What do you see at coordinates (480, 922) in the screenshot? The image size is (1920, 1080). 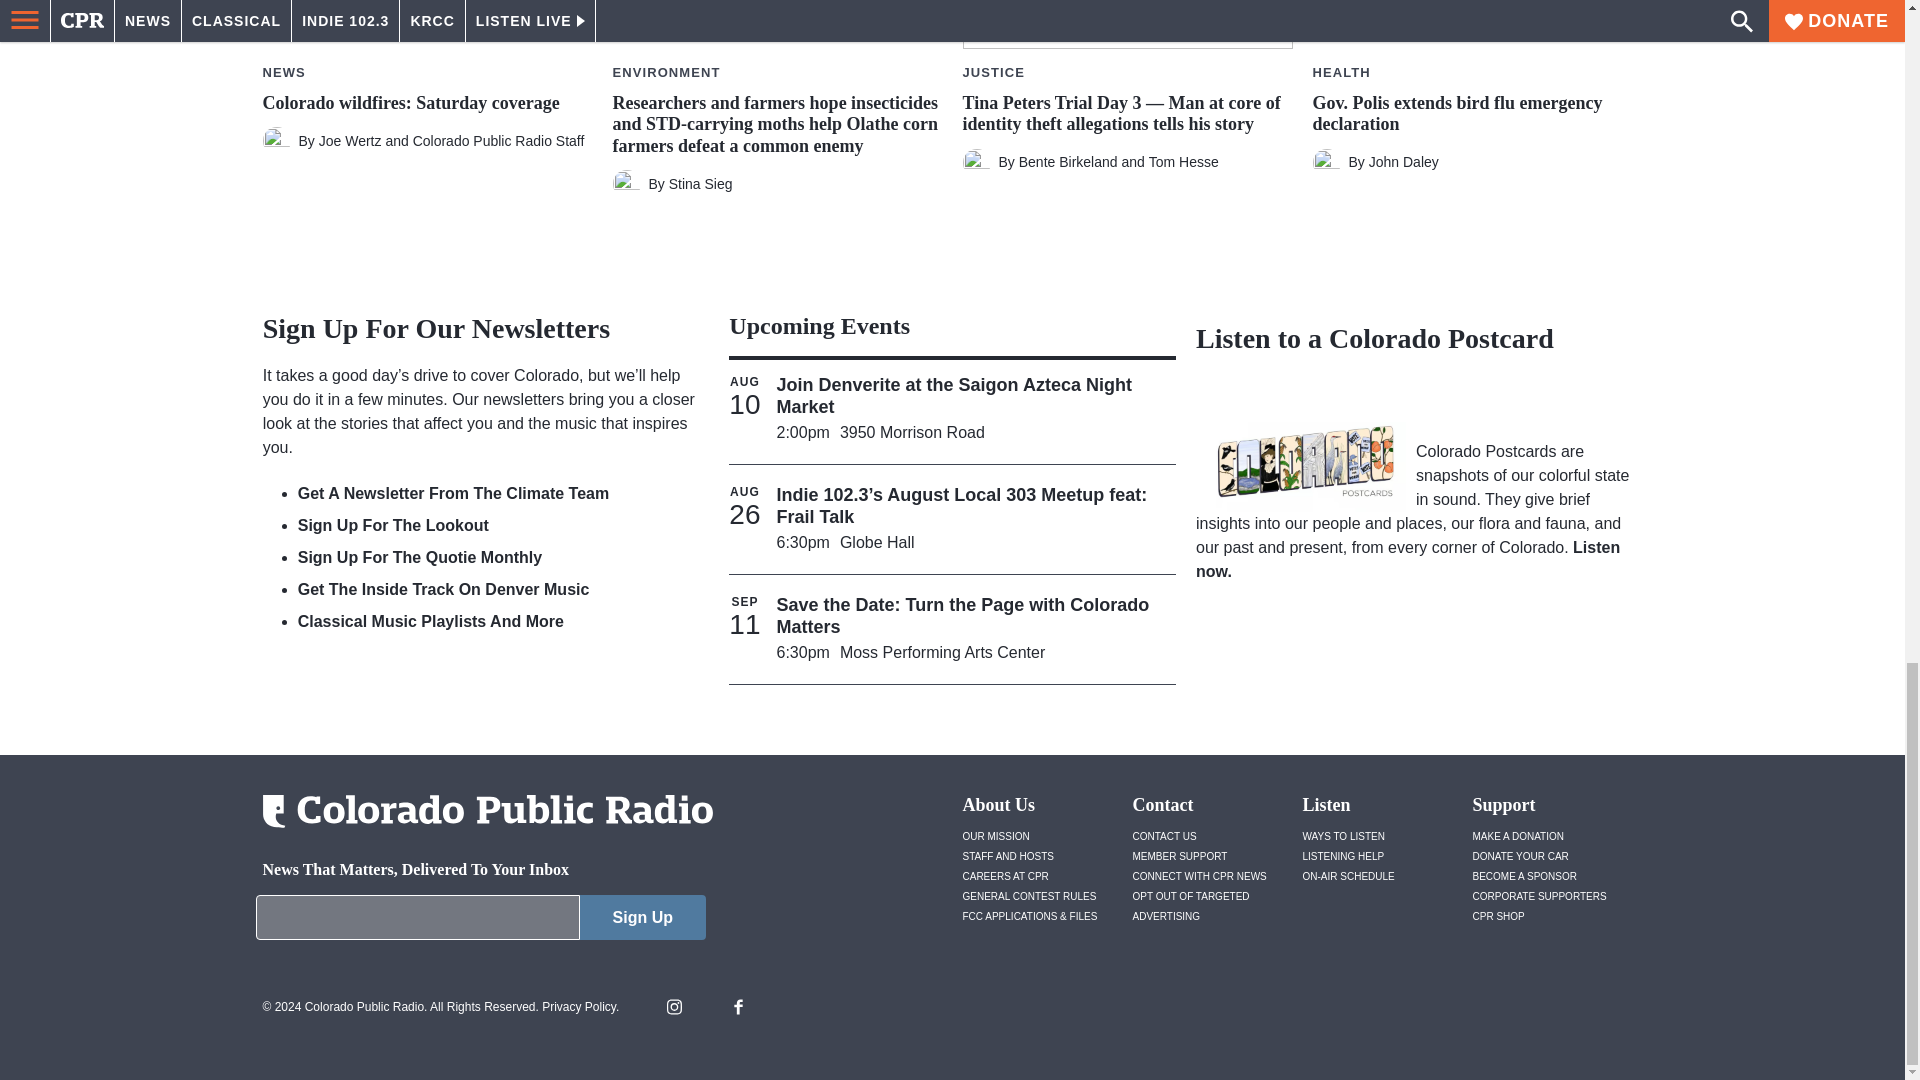 I see `footer` at bounding box center [480, 922].